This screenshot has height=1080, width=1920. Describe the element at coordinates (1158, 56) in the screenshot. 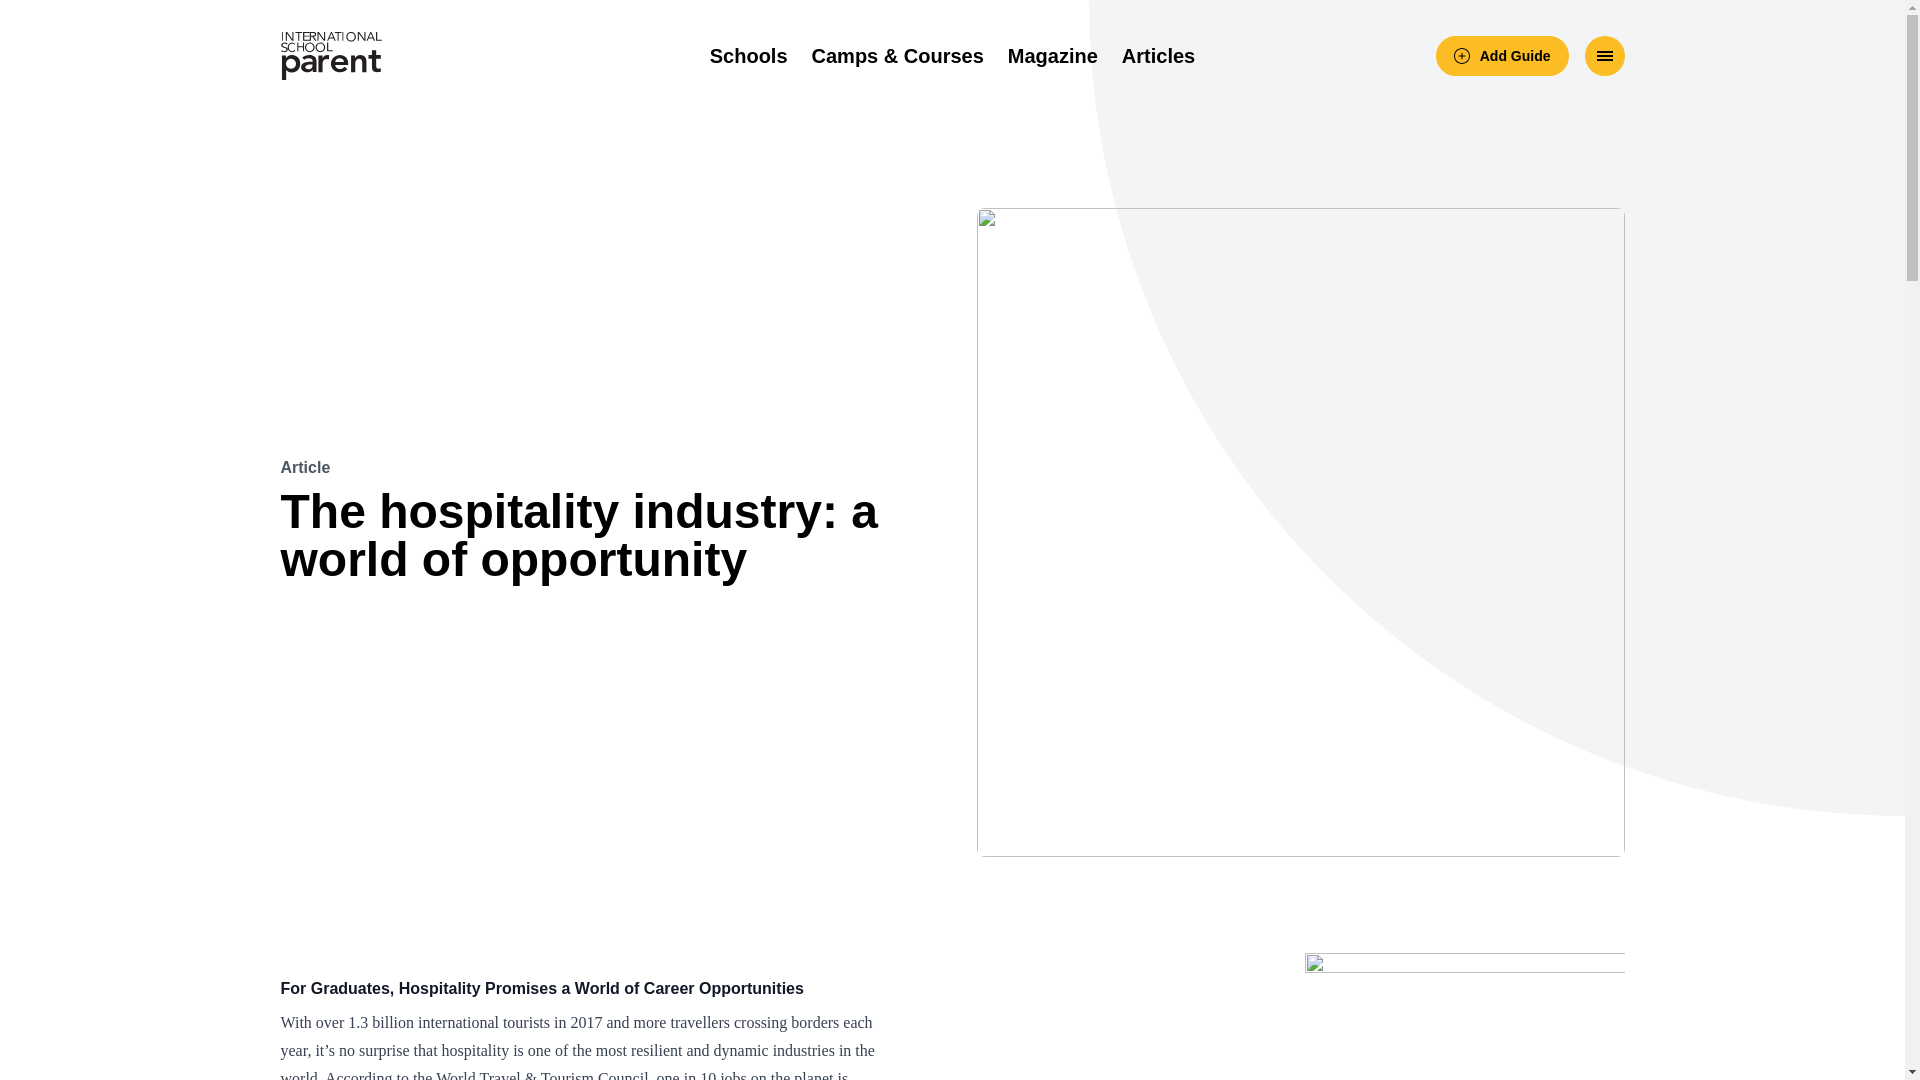

I see `Articles` at that location.